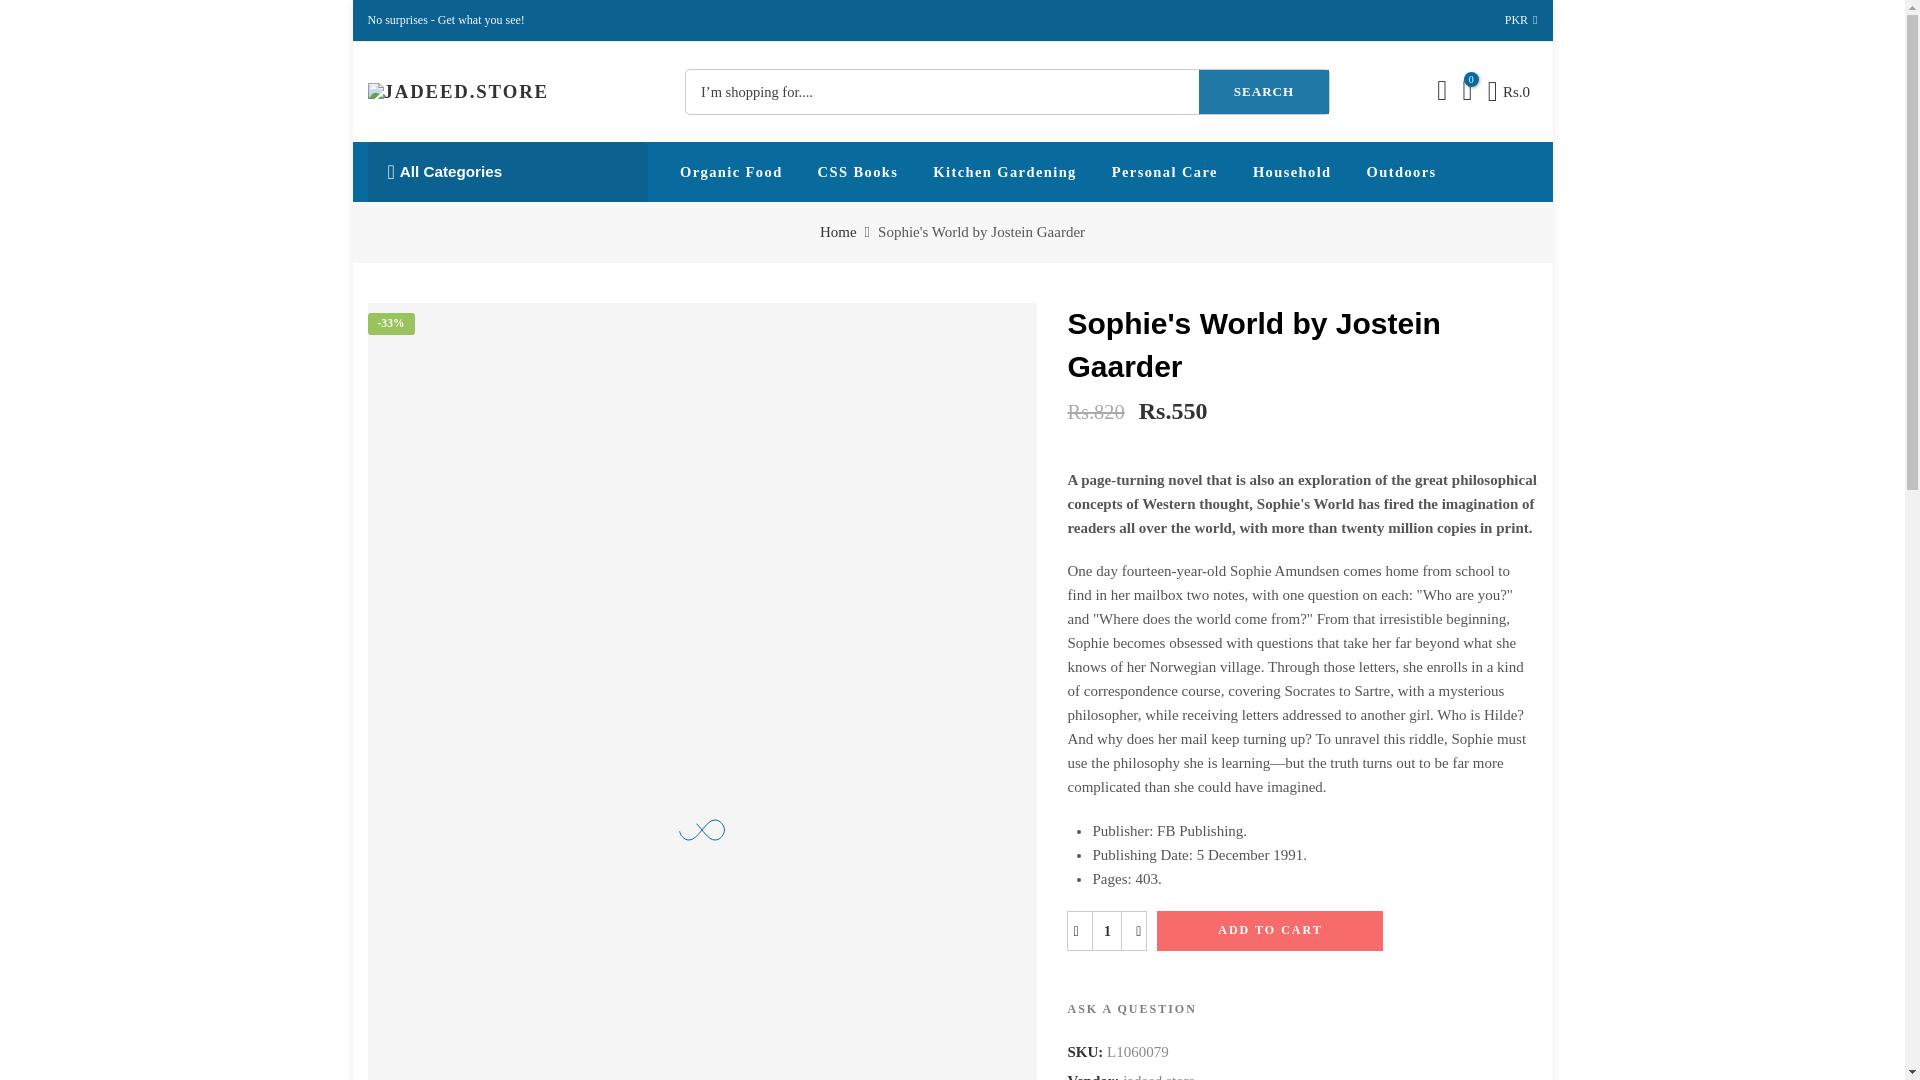 The height and width of the screenshot is (1080, 1920). I want to click on Organic Food, so click(731, 171).